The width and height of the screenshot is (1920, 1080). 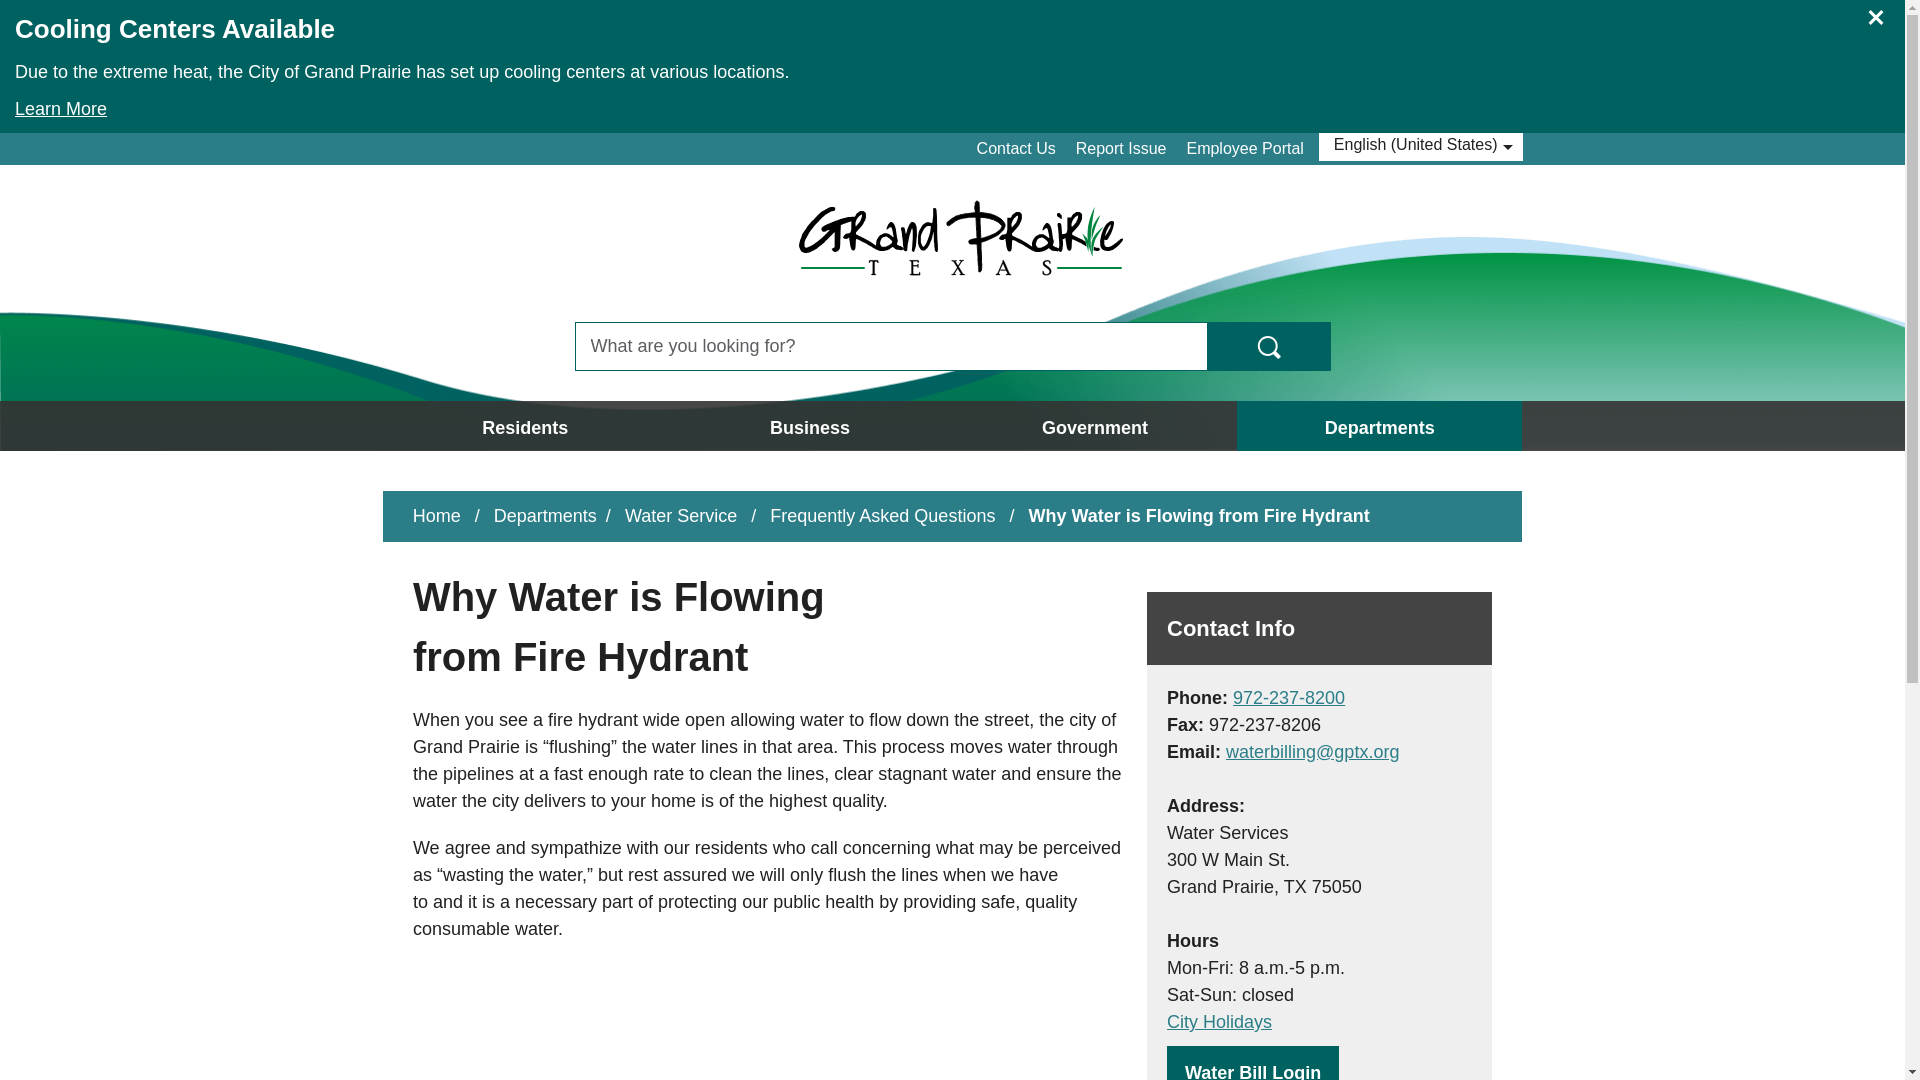 I want to click on Contact Us, so click(x=1016, y=148).